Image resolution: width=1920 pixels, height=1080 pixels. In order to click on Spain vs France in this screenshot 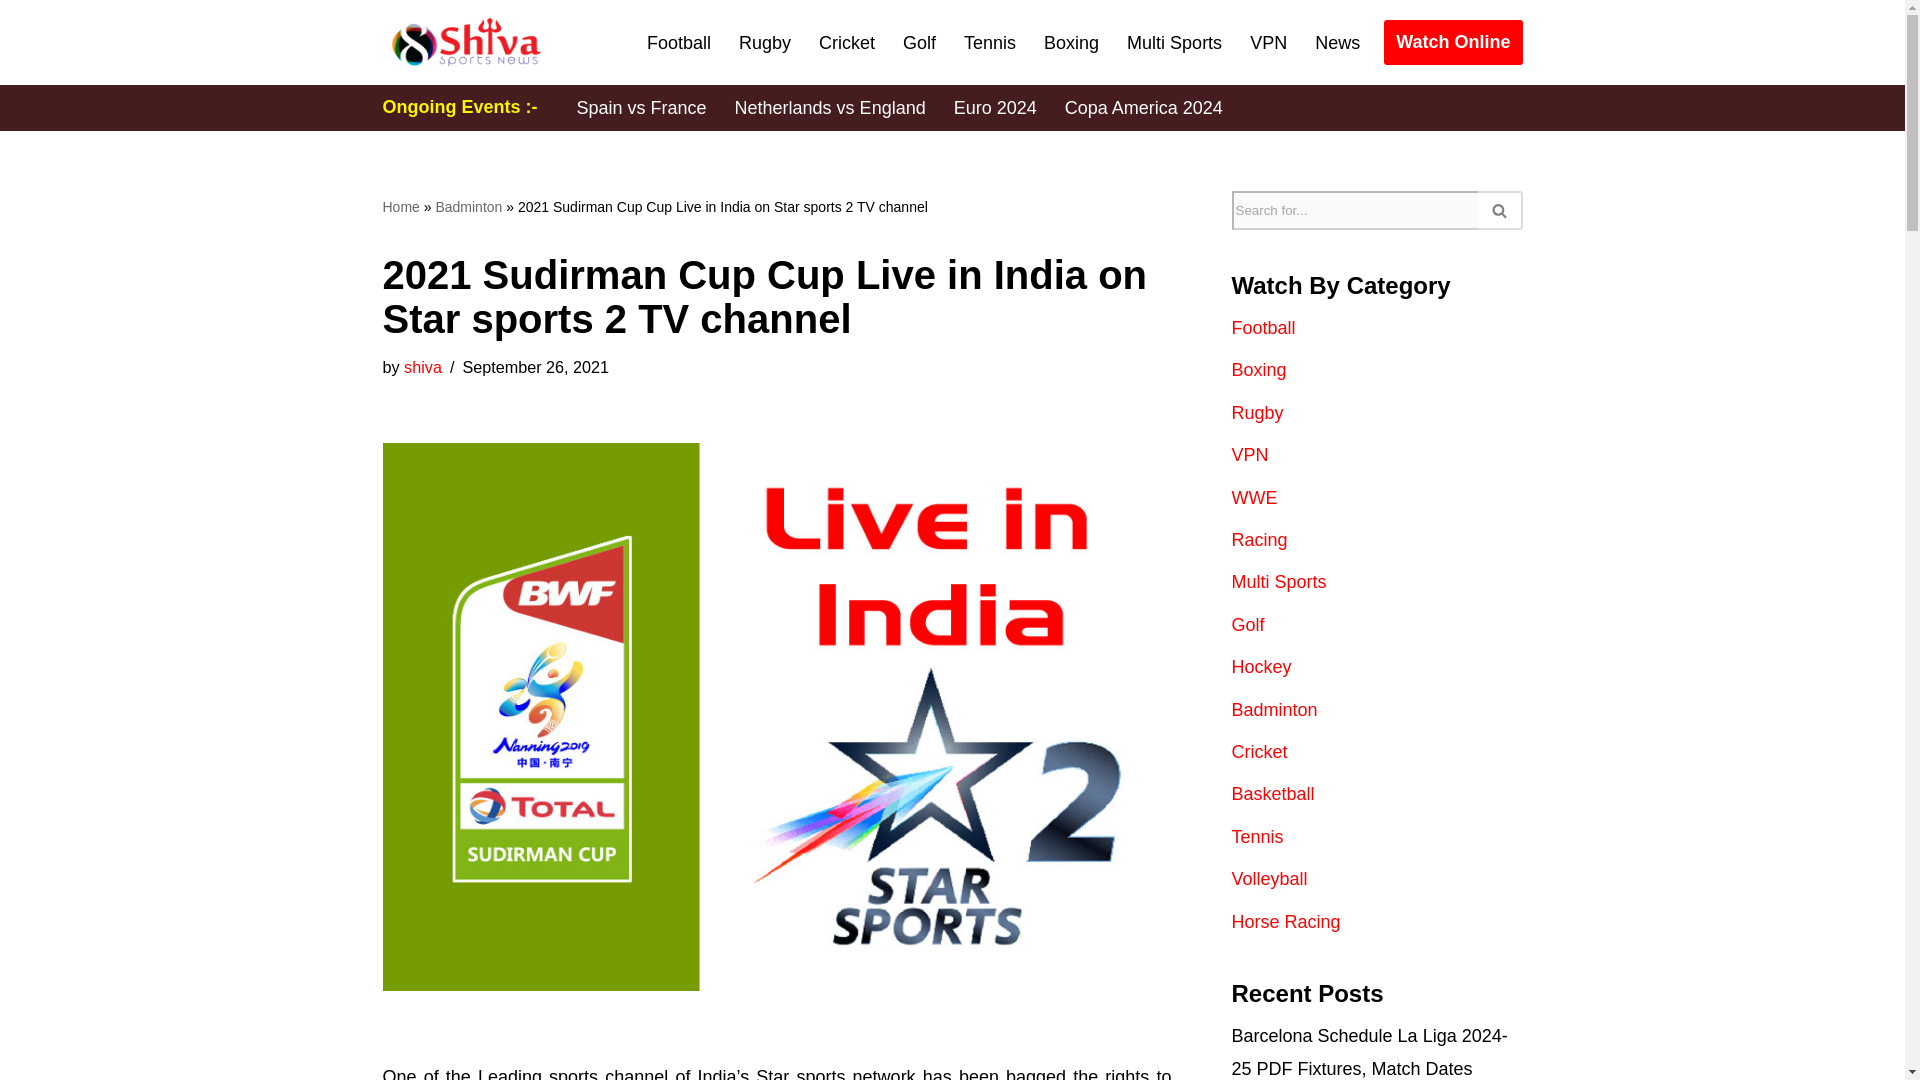, I will do `click(641, 108)`.